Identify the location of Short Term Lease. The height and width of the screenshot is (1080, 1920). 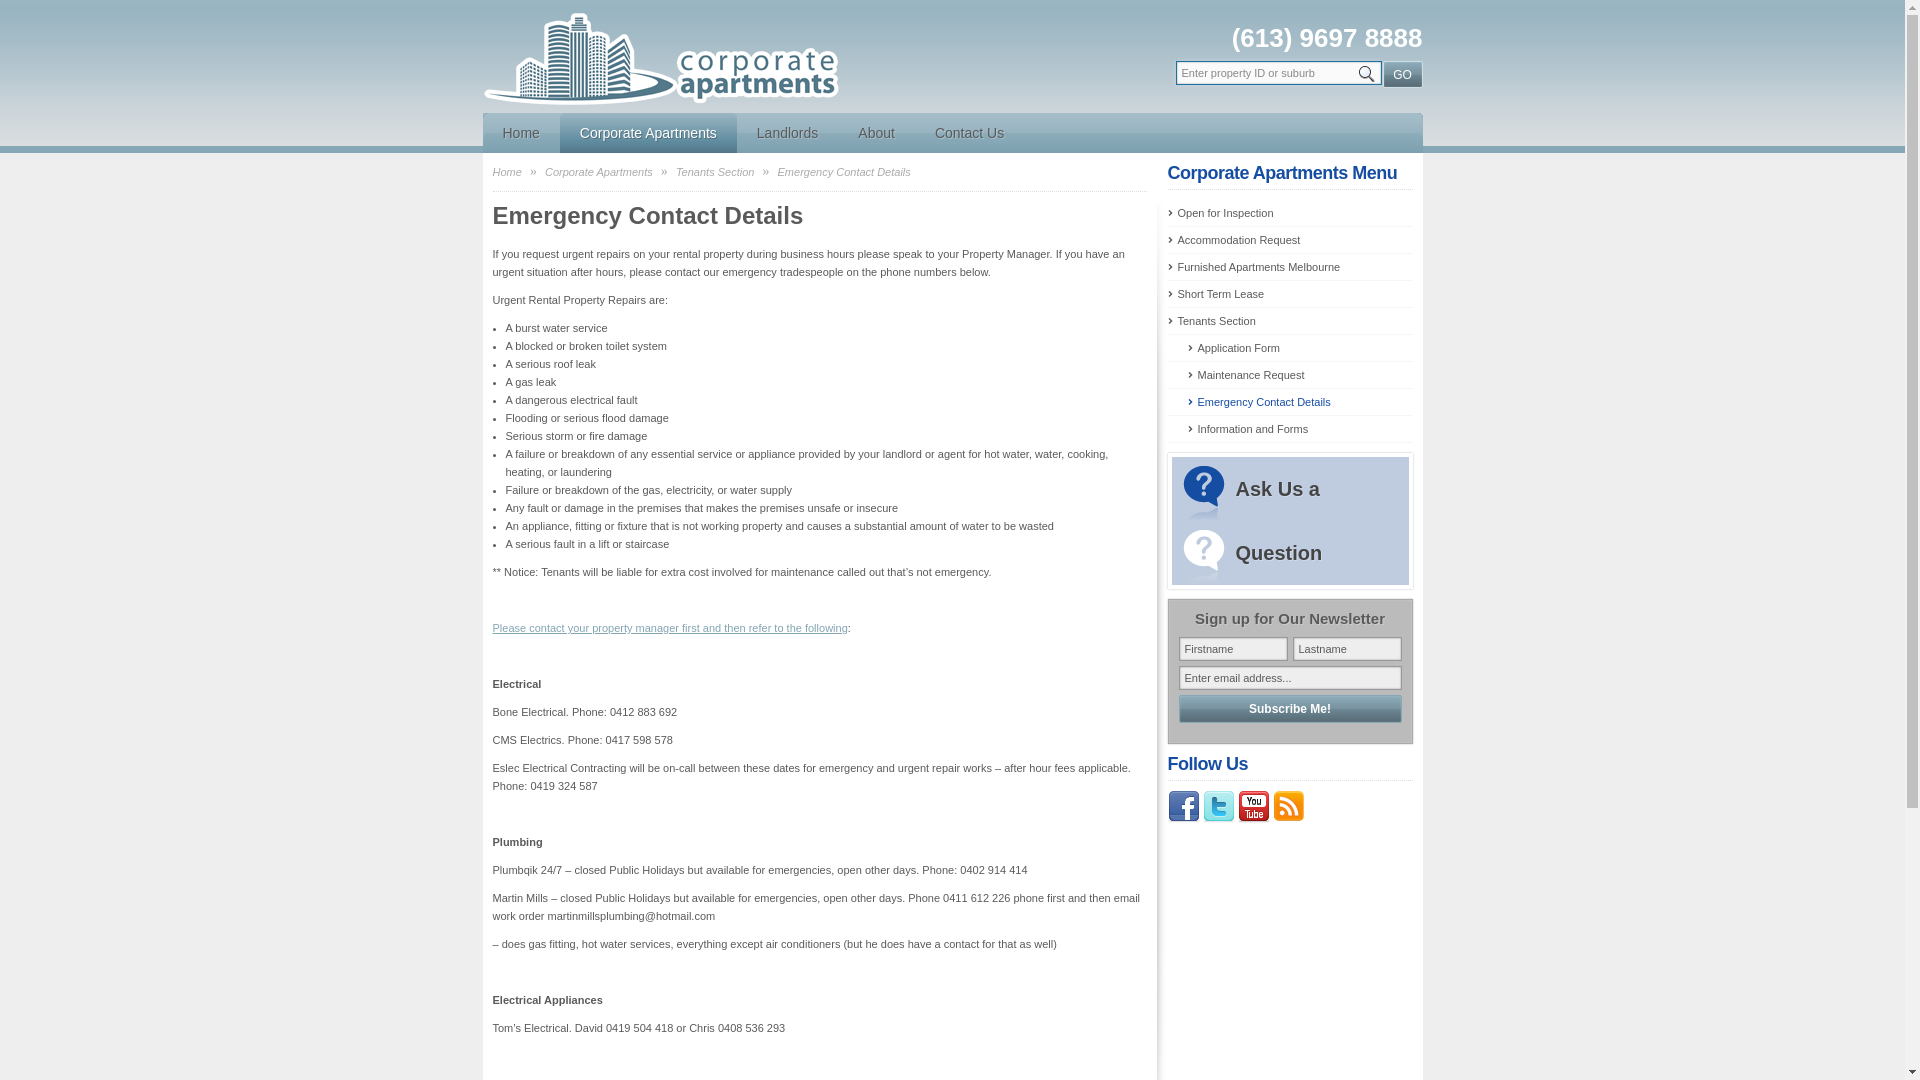
(1290, 294).